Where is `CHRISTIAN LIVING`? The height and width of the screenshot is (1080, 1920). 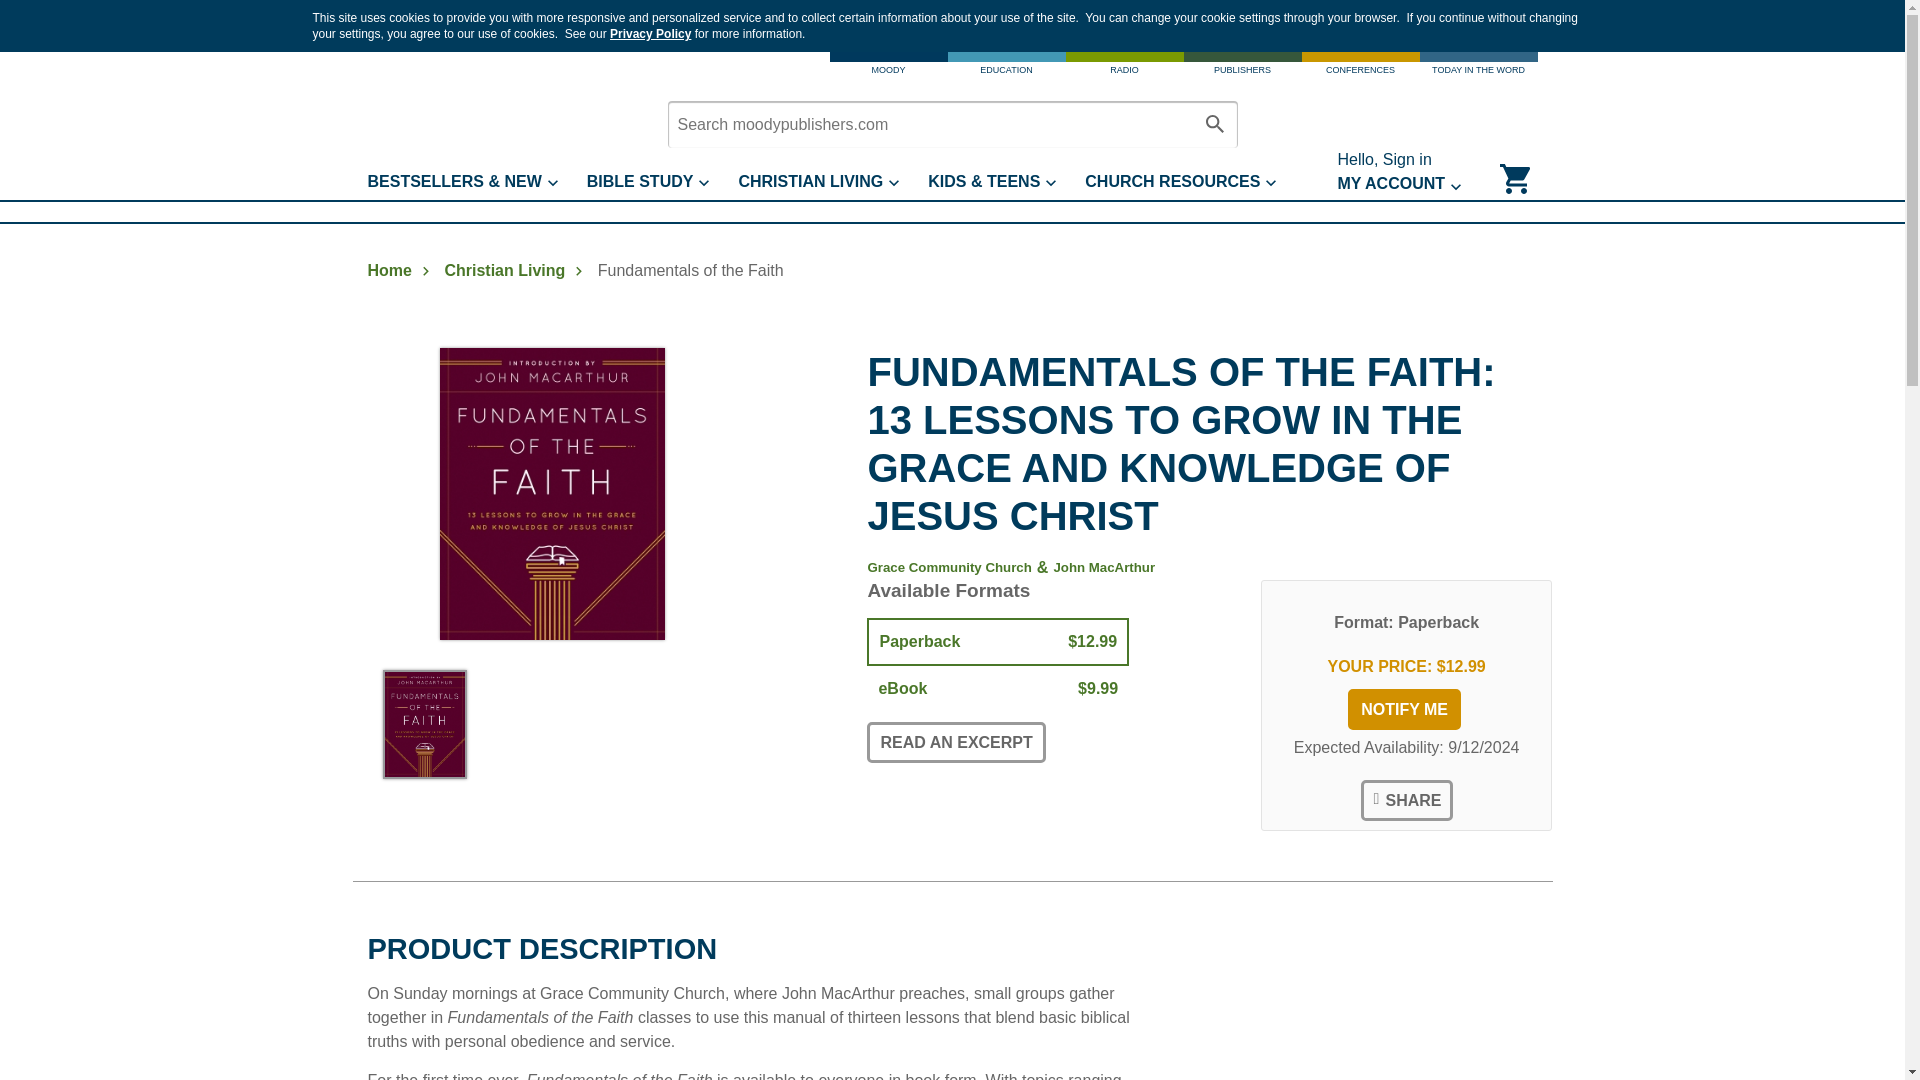 CHRISTIAN LIVING is located at coordinates (832, 182).